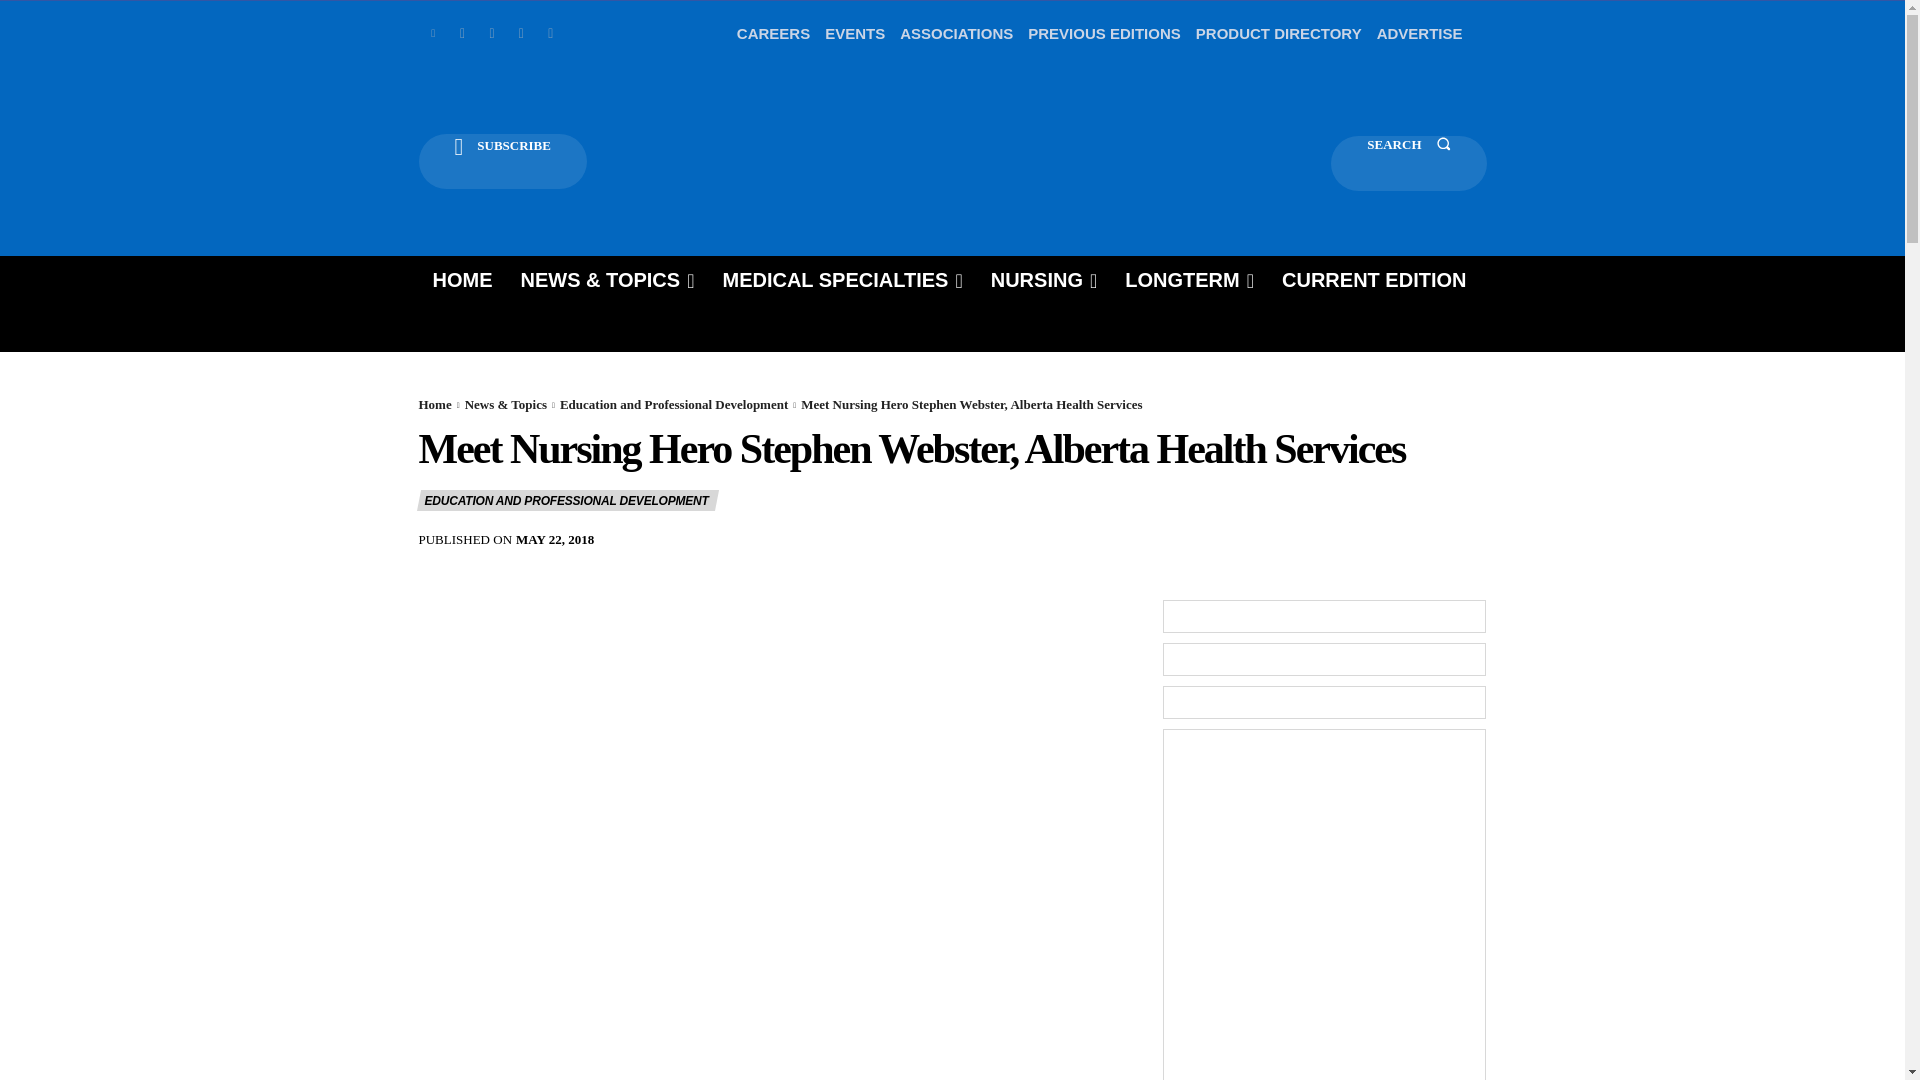  What do you see at coordinates (550, 33) in the screenshot?
I see `Mail-1` at bounding box center [550, 33].